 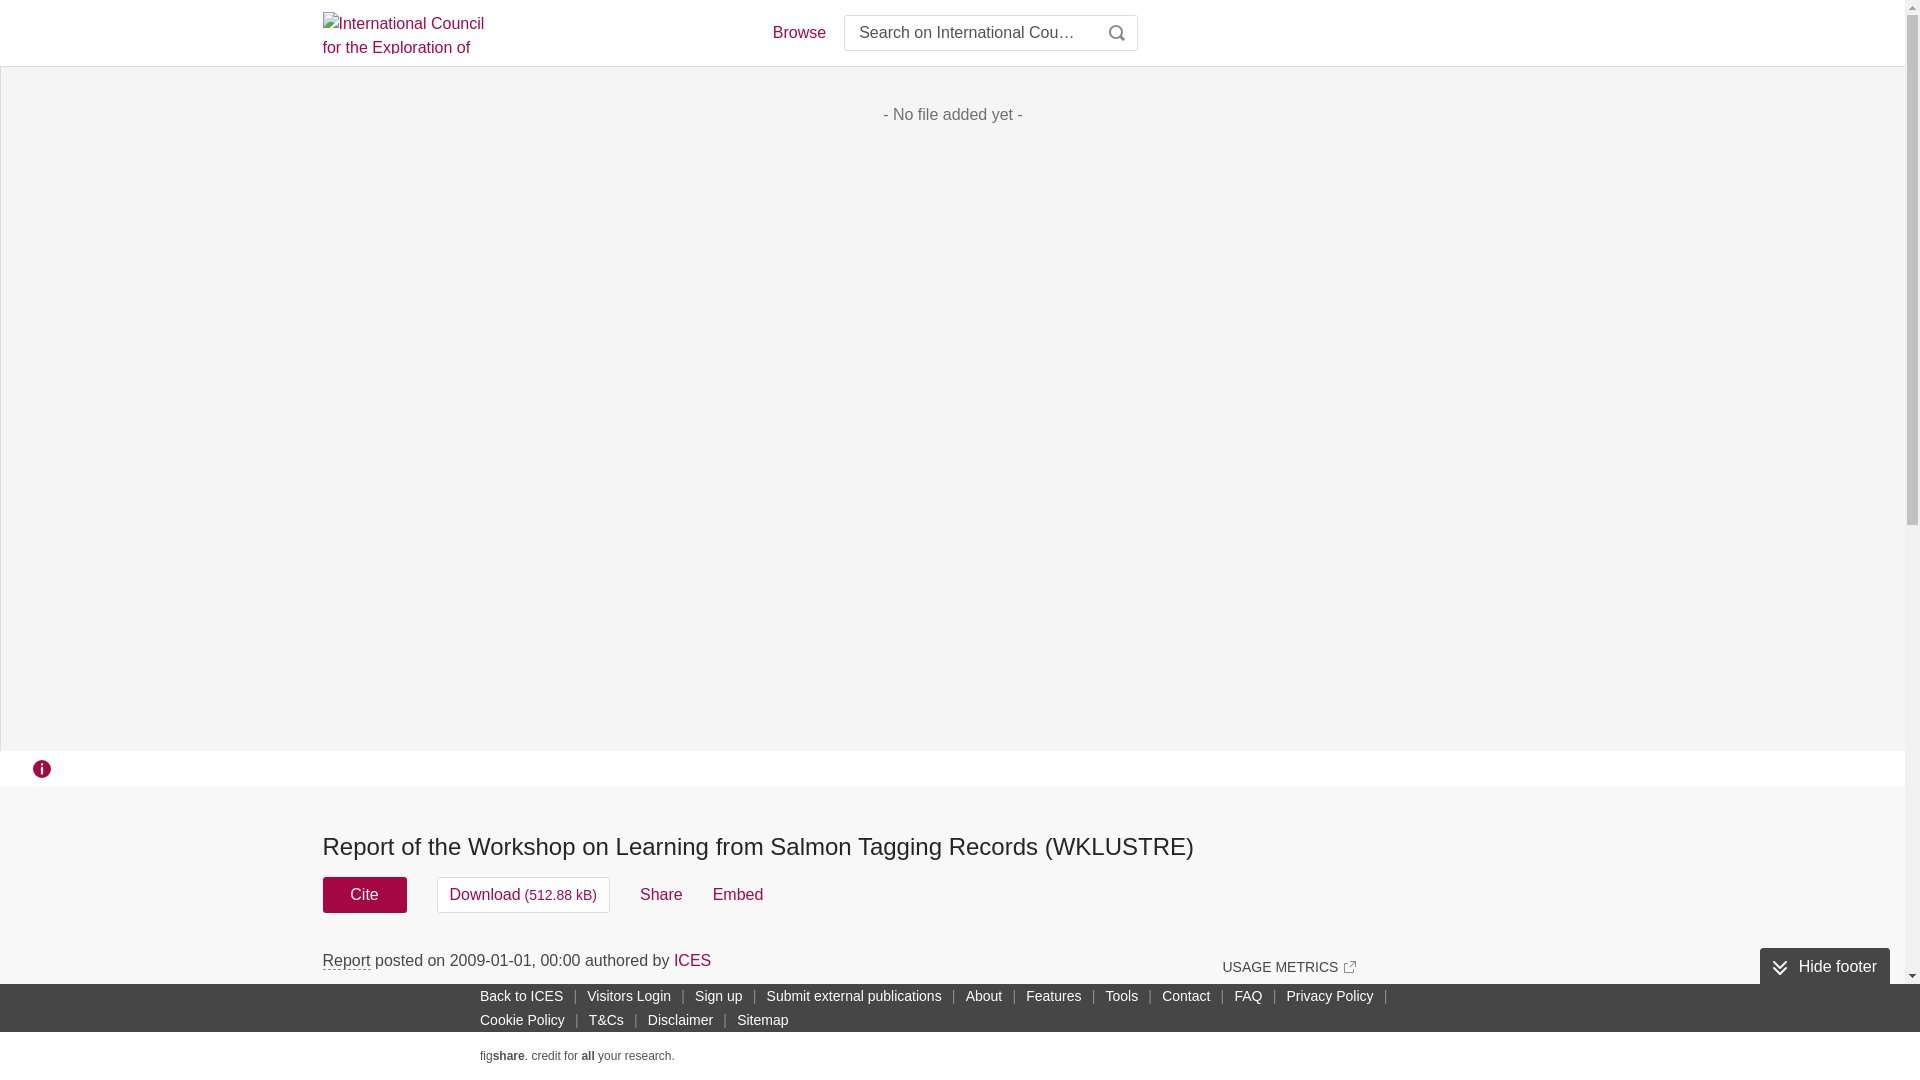 What do you see at coordinates (738, 894) in the screenshot?
I see `Embed` at bounding box center [738, 894].